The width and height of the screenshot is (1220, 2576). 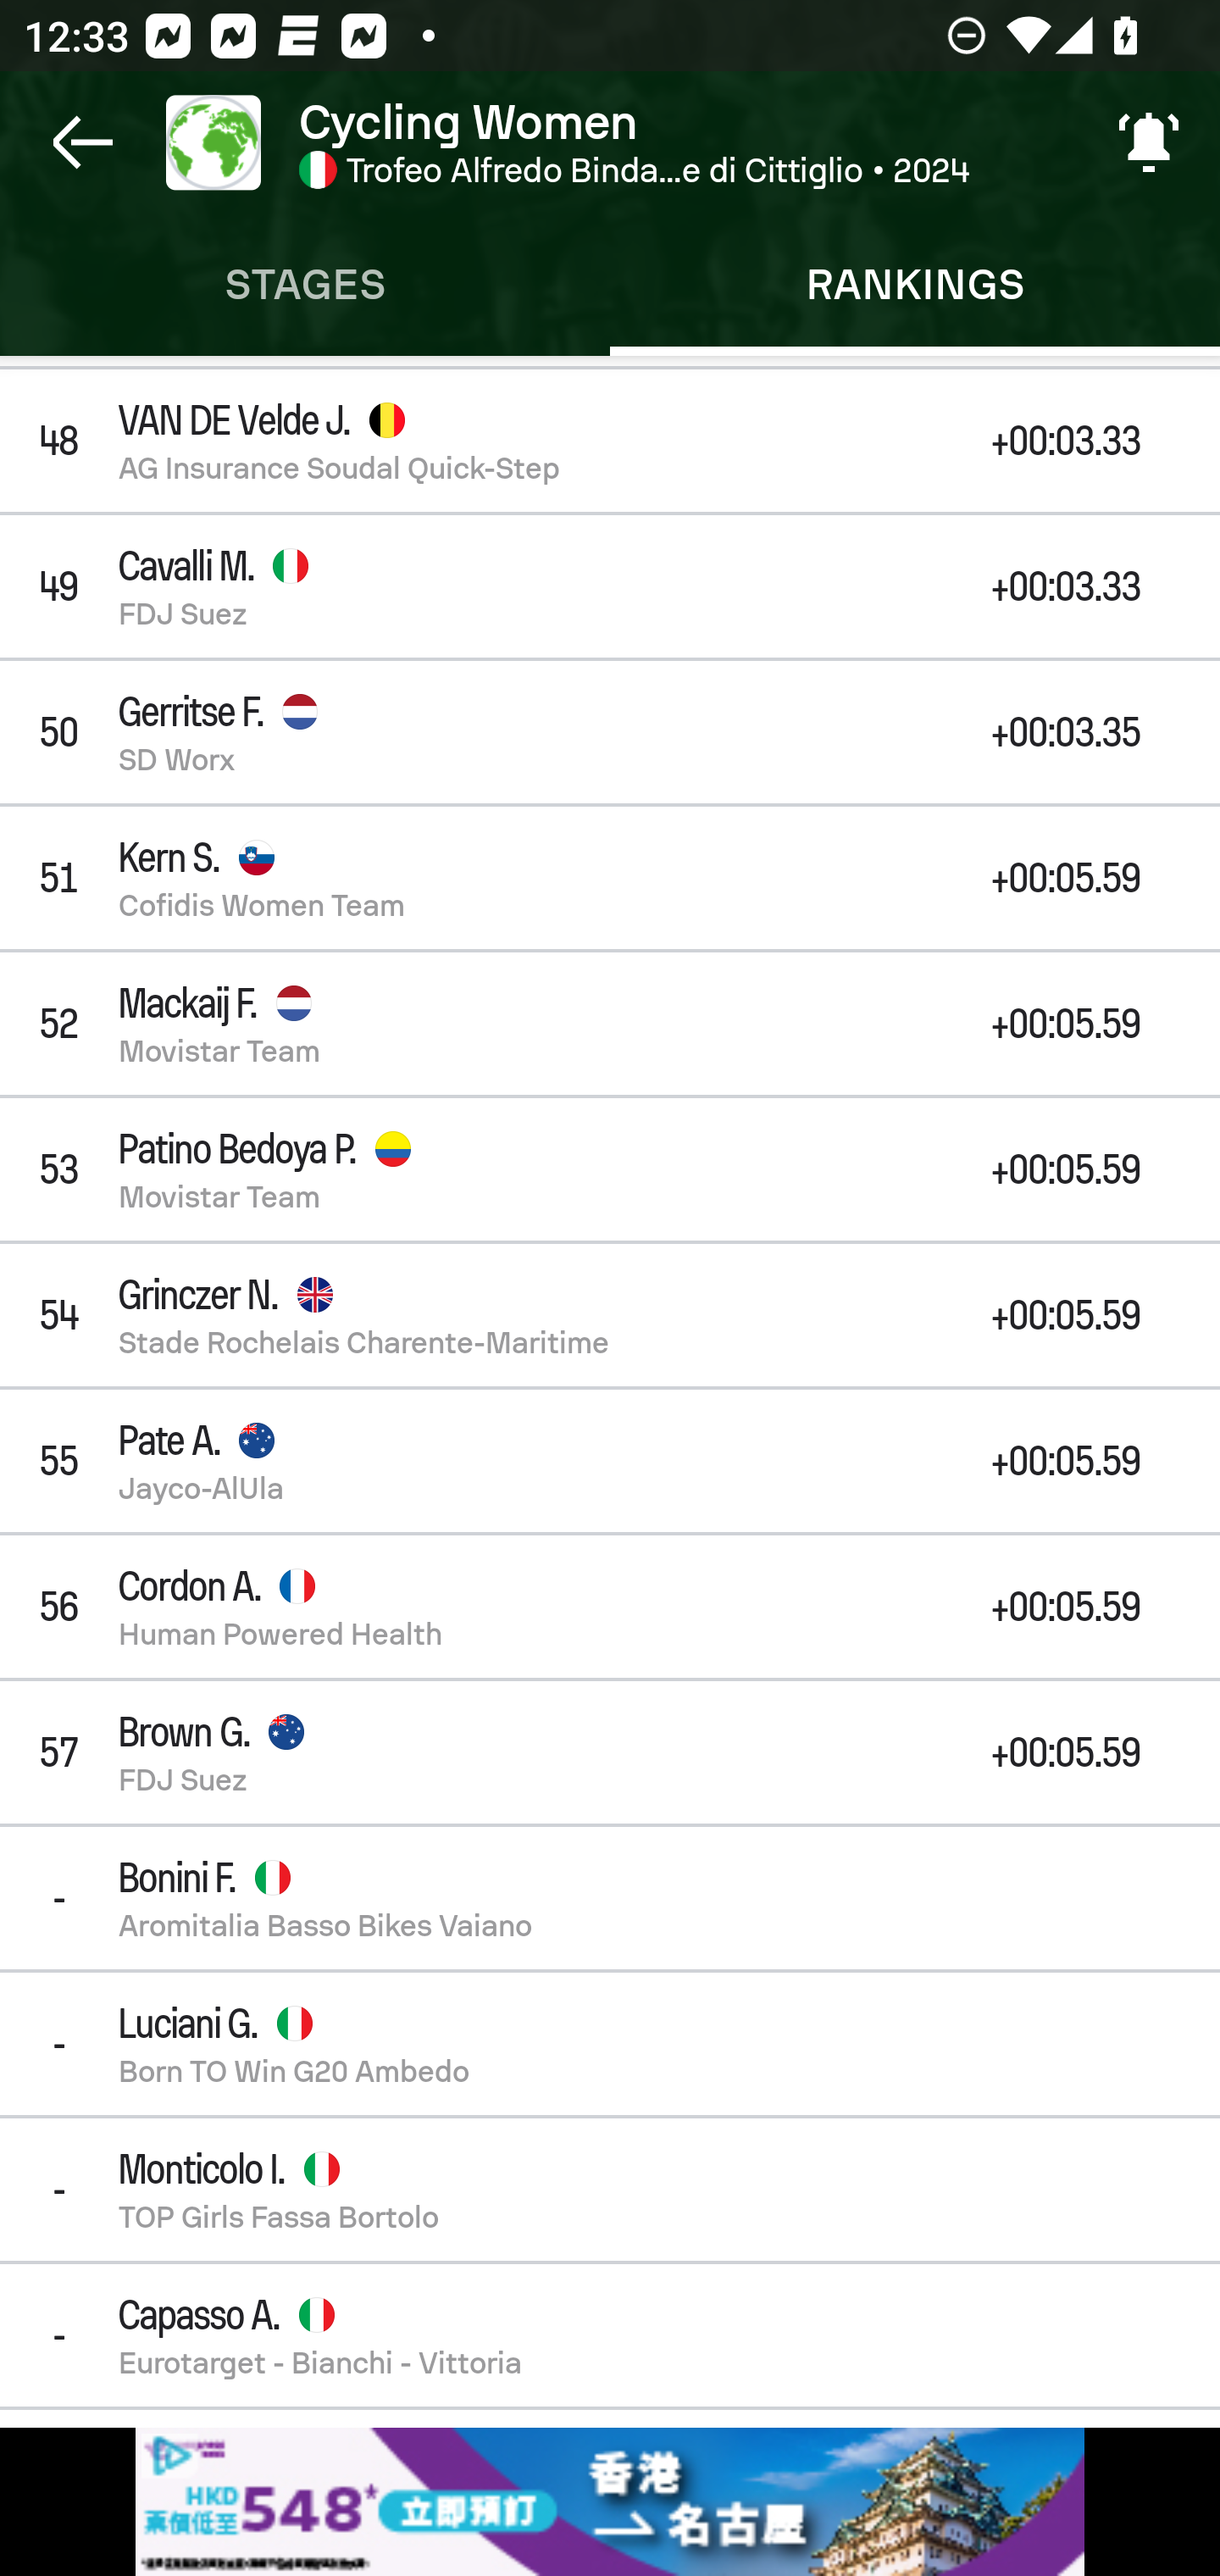 What do you see at coordinates (610, 2335) in the screenshot?
I see `- Capasso A. Eurotarget - Bianchi - Vittoria` at bounding box center [610, 2335].